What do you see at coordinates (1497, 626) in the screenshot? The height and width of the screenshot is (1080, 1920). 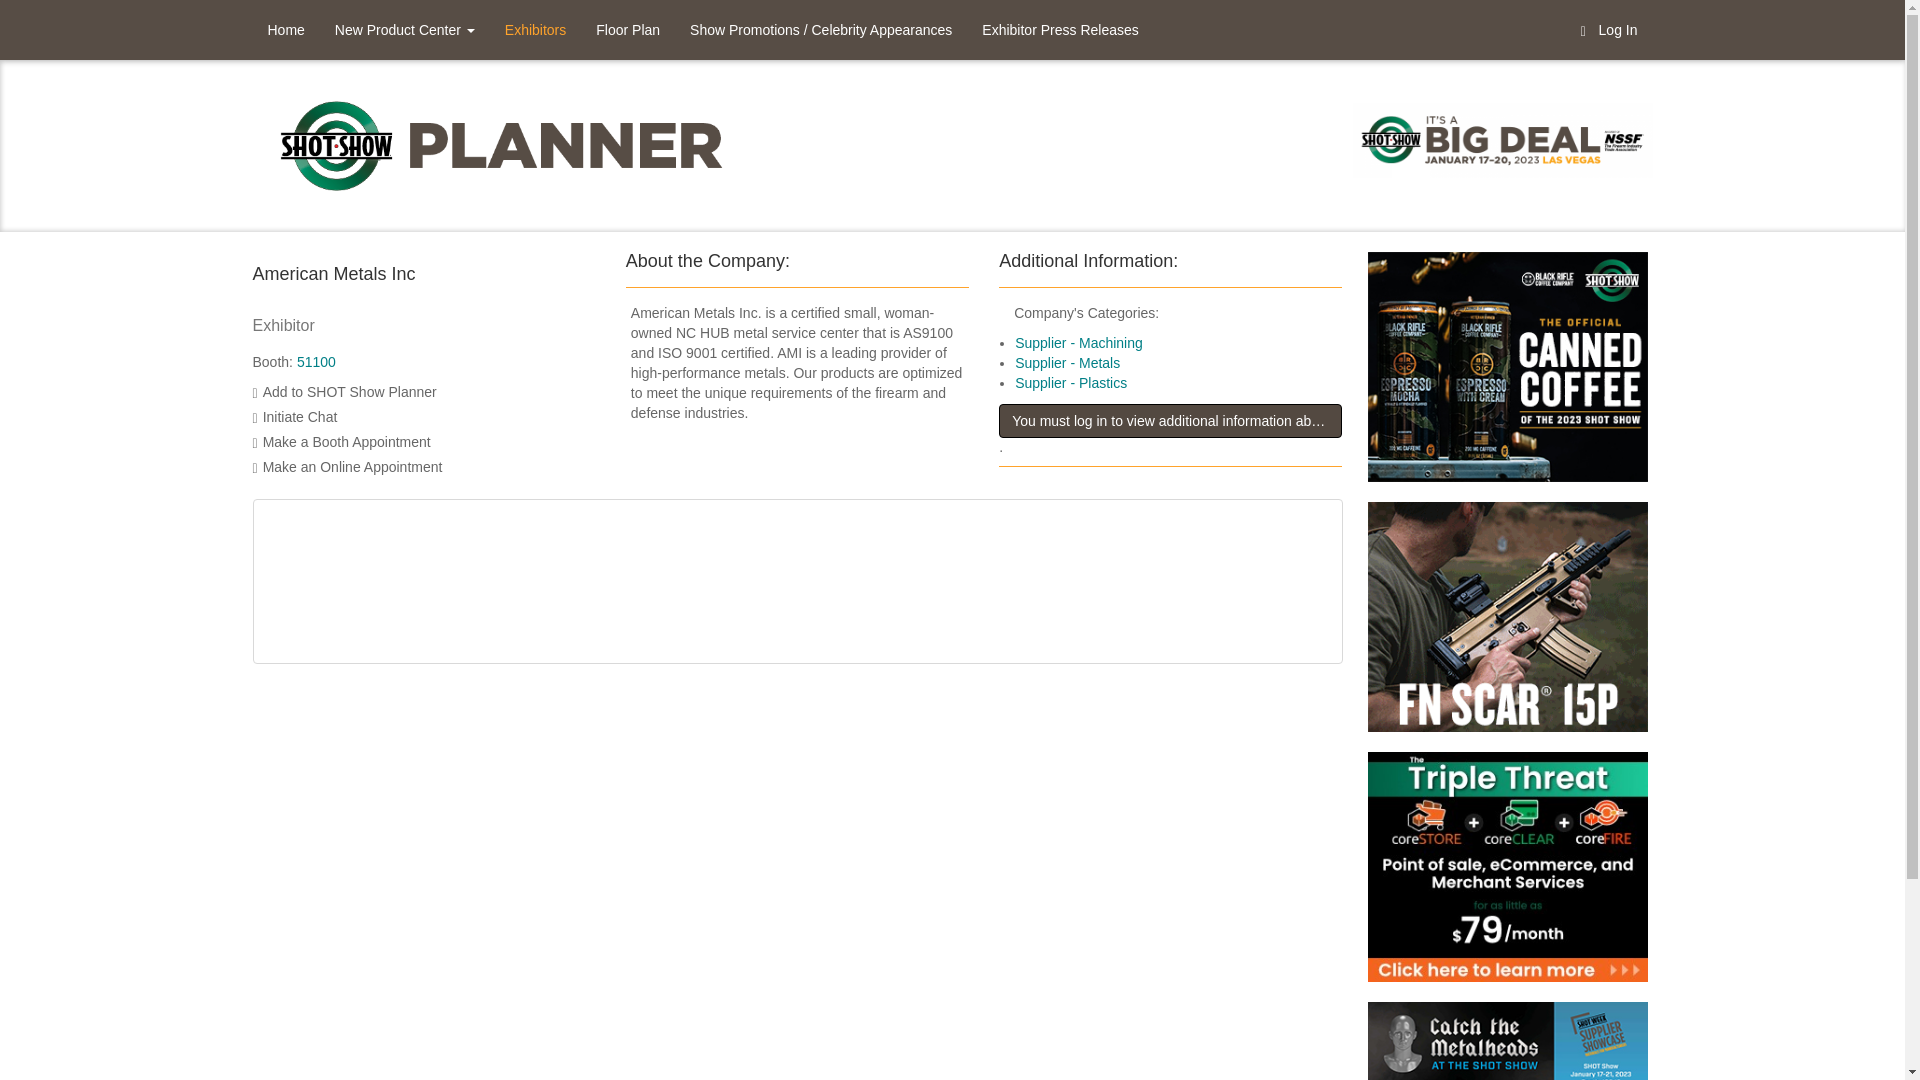 I see `Banner` at bounding box center [1497, 626].